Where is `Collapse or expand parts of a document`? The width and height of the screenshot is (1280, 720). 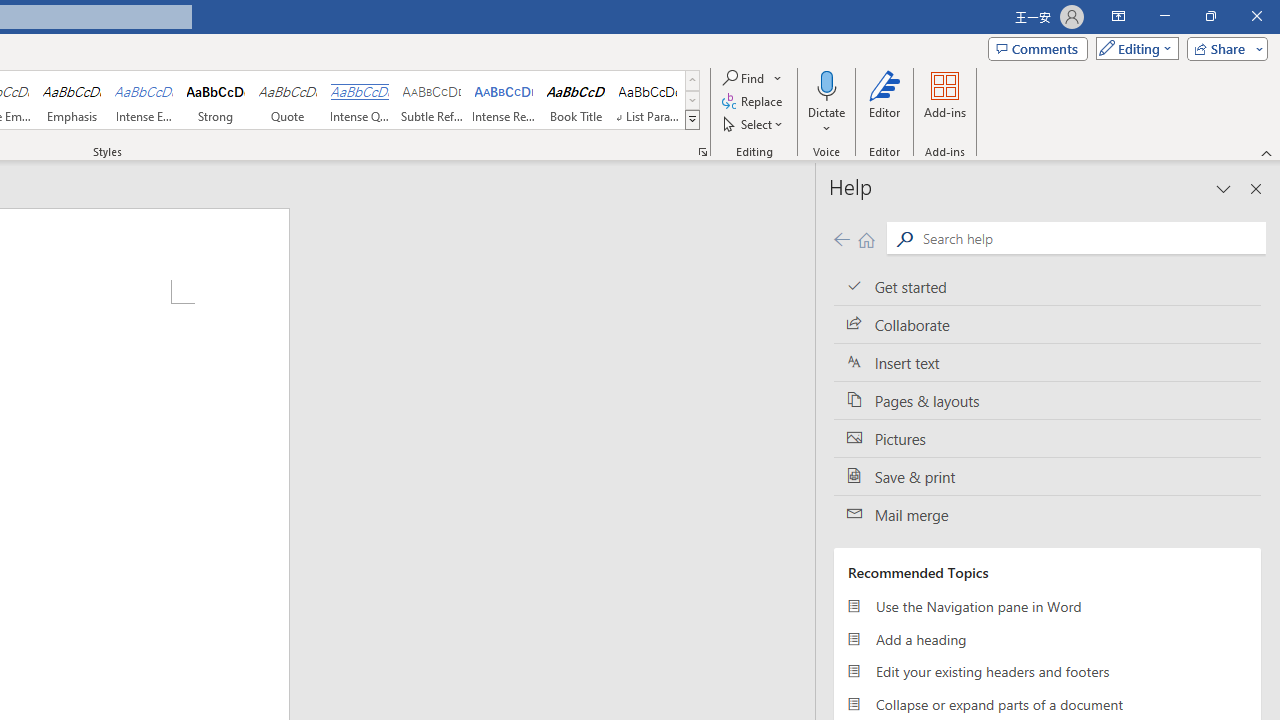
Collapse or expand parts of a document is located at coordinates (1047, 704).